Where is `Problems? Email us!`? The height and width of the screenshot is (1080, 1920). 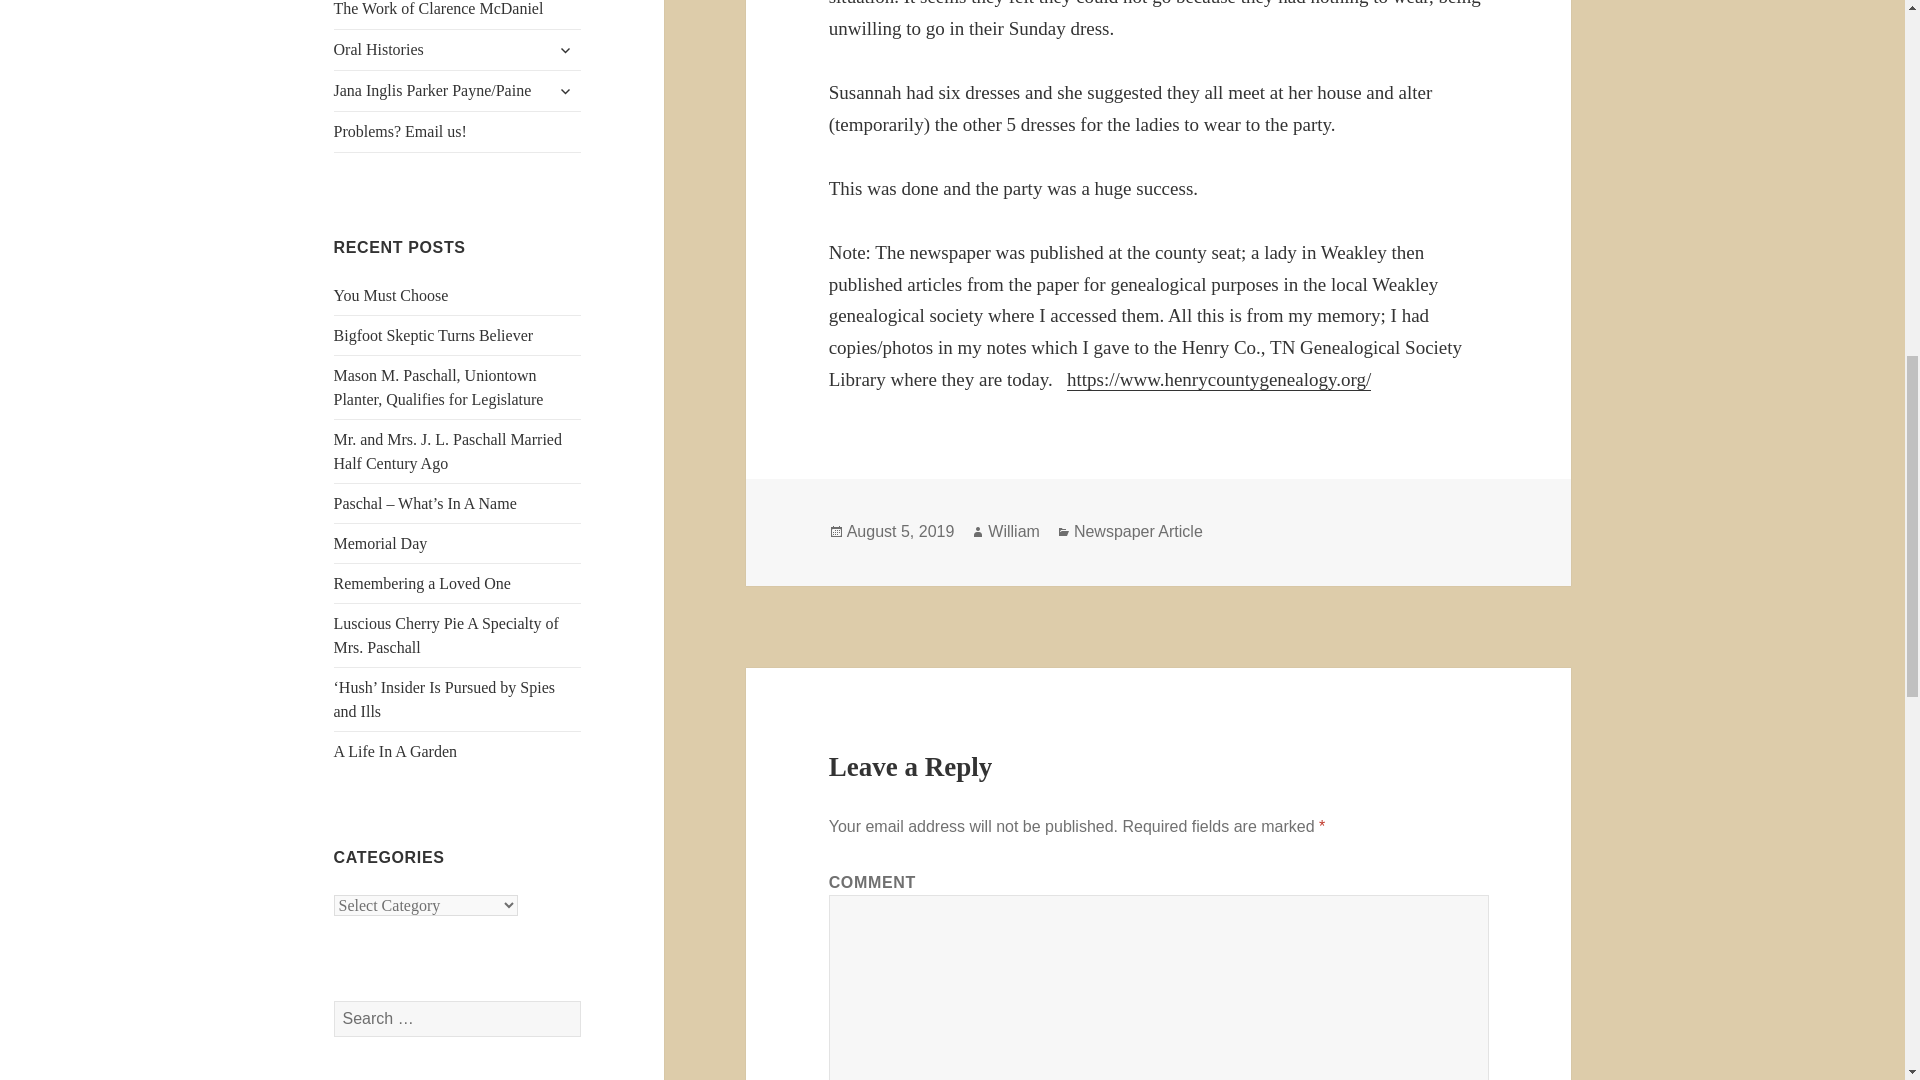 Problems? Email us! is located at coordinates (458, 132).